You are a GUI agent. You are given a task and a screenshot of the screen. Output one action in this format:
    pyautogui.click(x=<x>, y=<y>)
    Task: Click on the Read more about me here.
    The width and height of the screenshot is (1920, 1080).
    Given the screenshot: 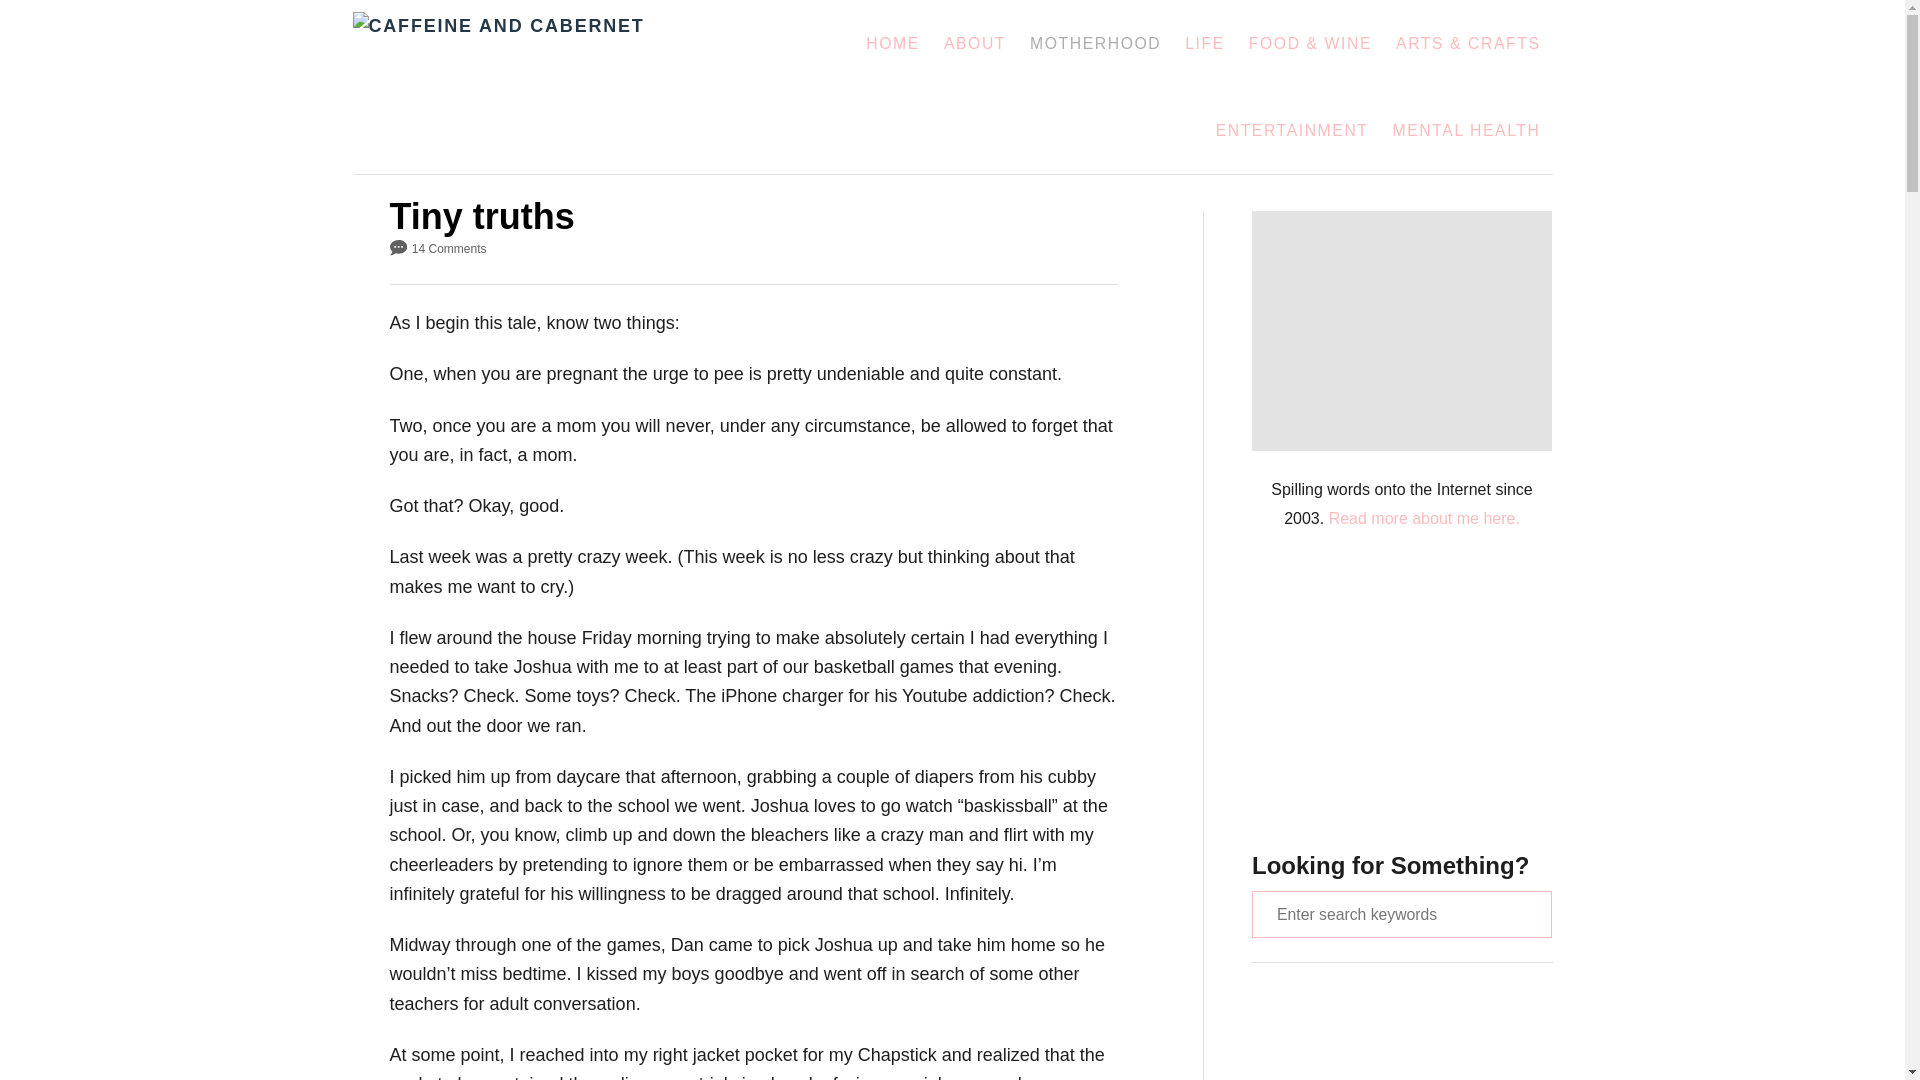 What is the action you would take?
    pyautogui.click(x=1424, y=518)
    